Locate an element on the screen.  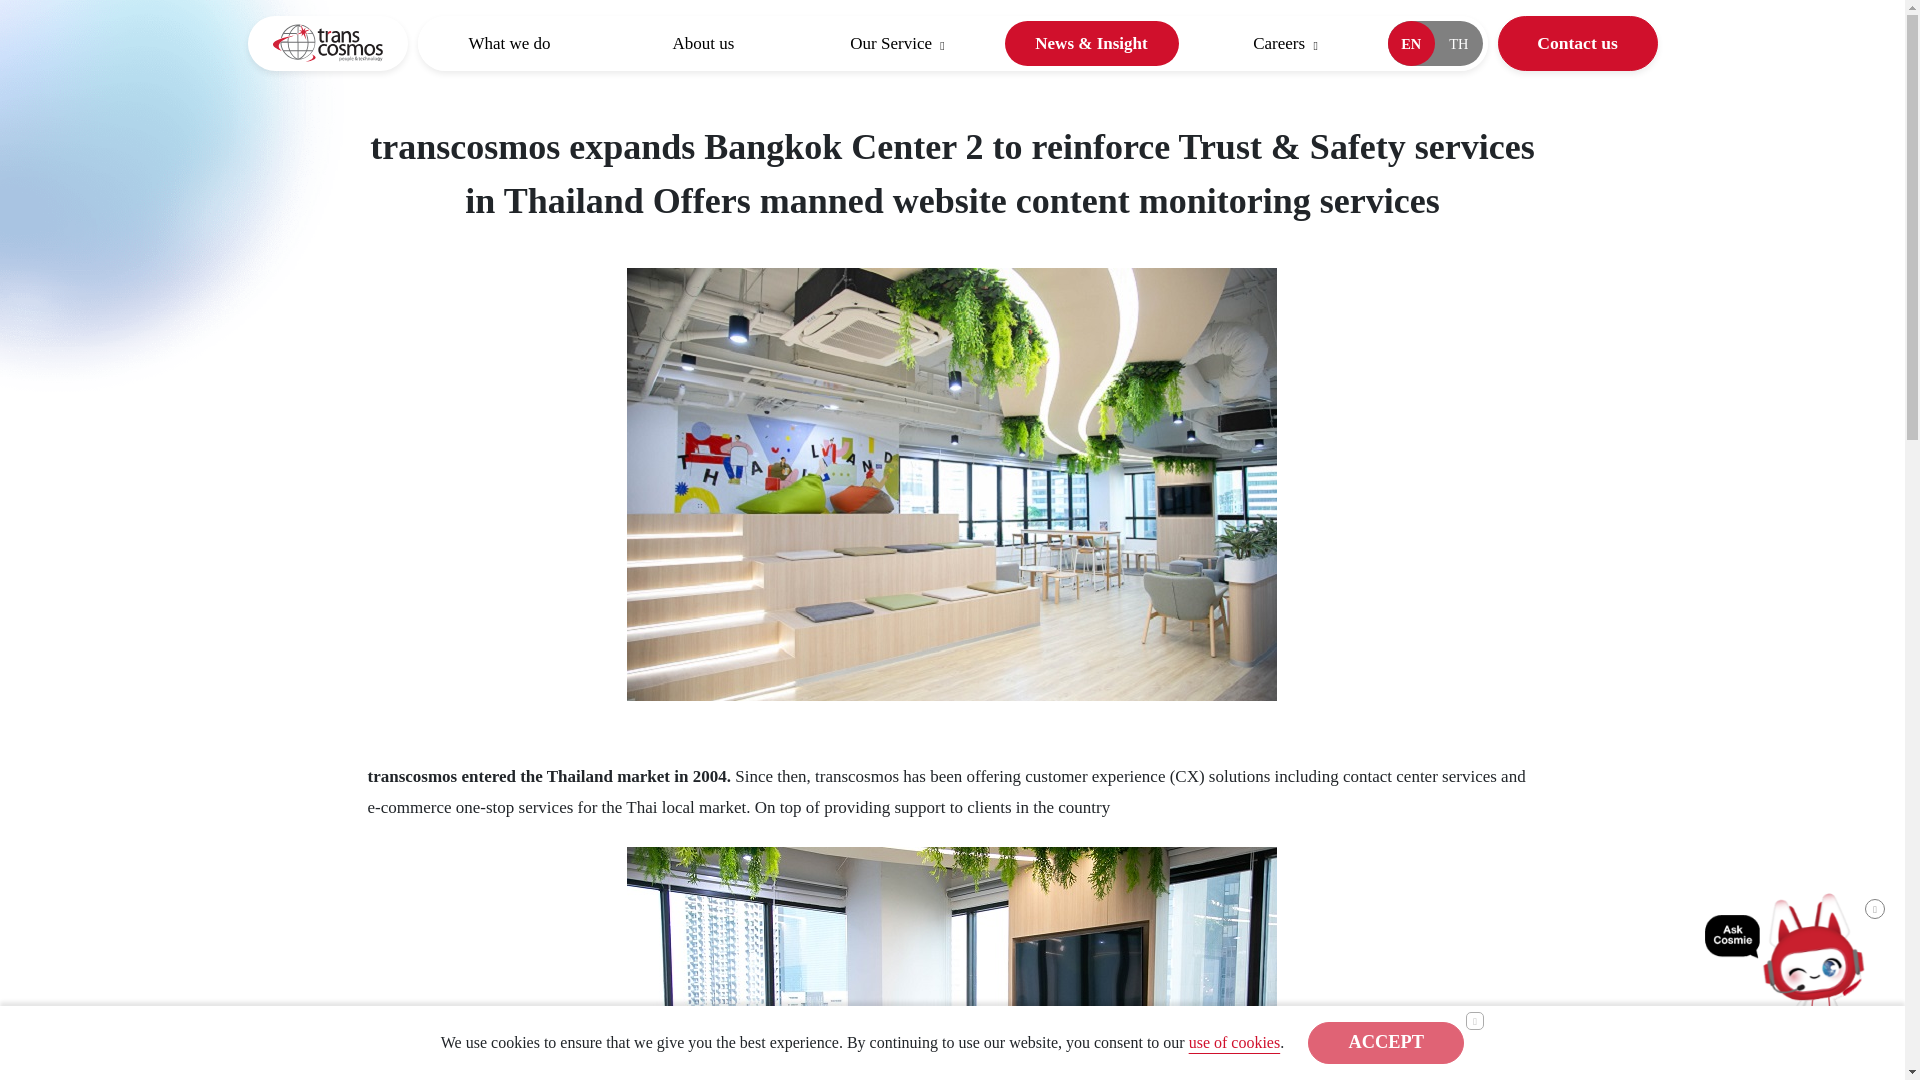
Contact us is located at coordinates (1578, 44).